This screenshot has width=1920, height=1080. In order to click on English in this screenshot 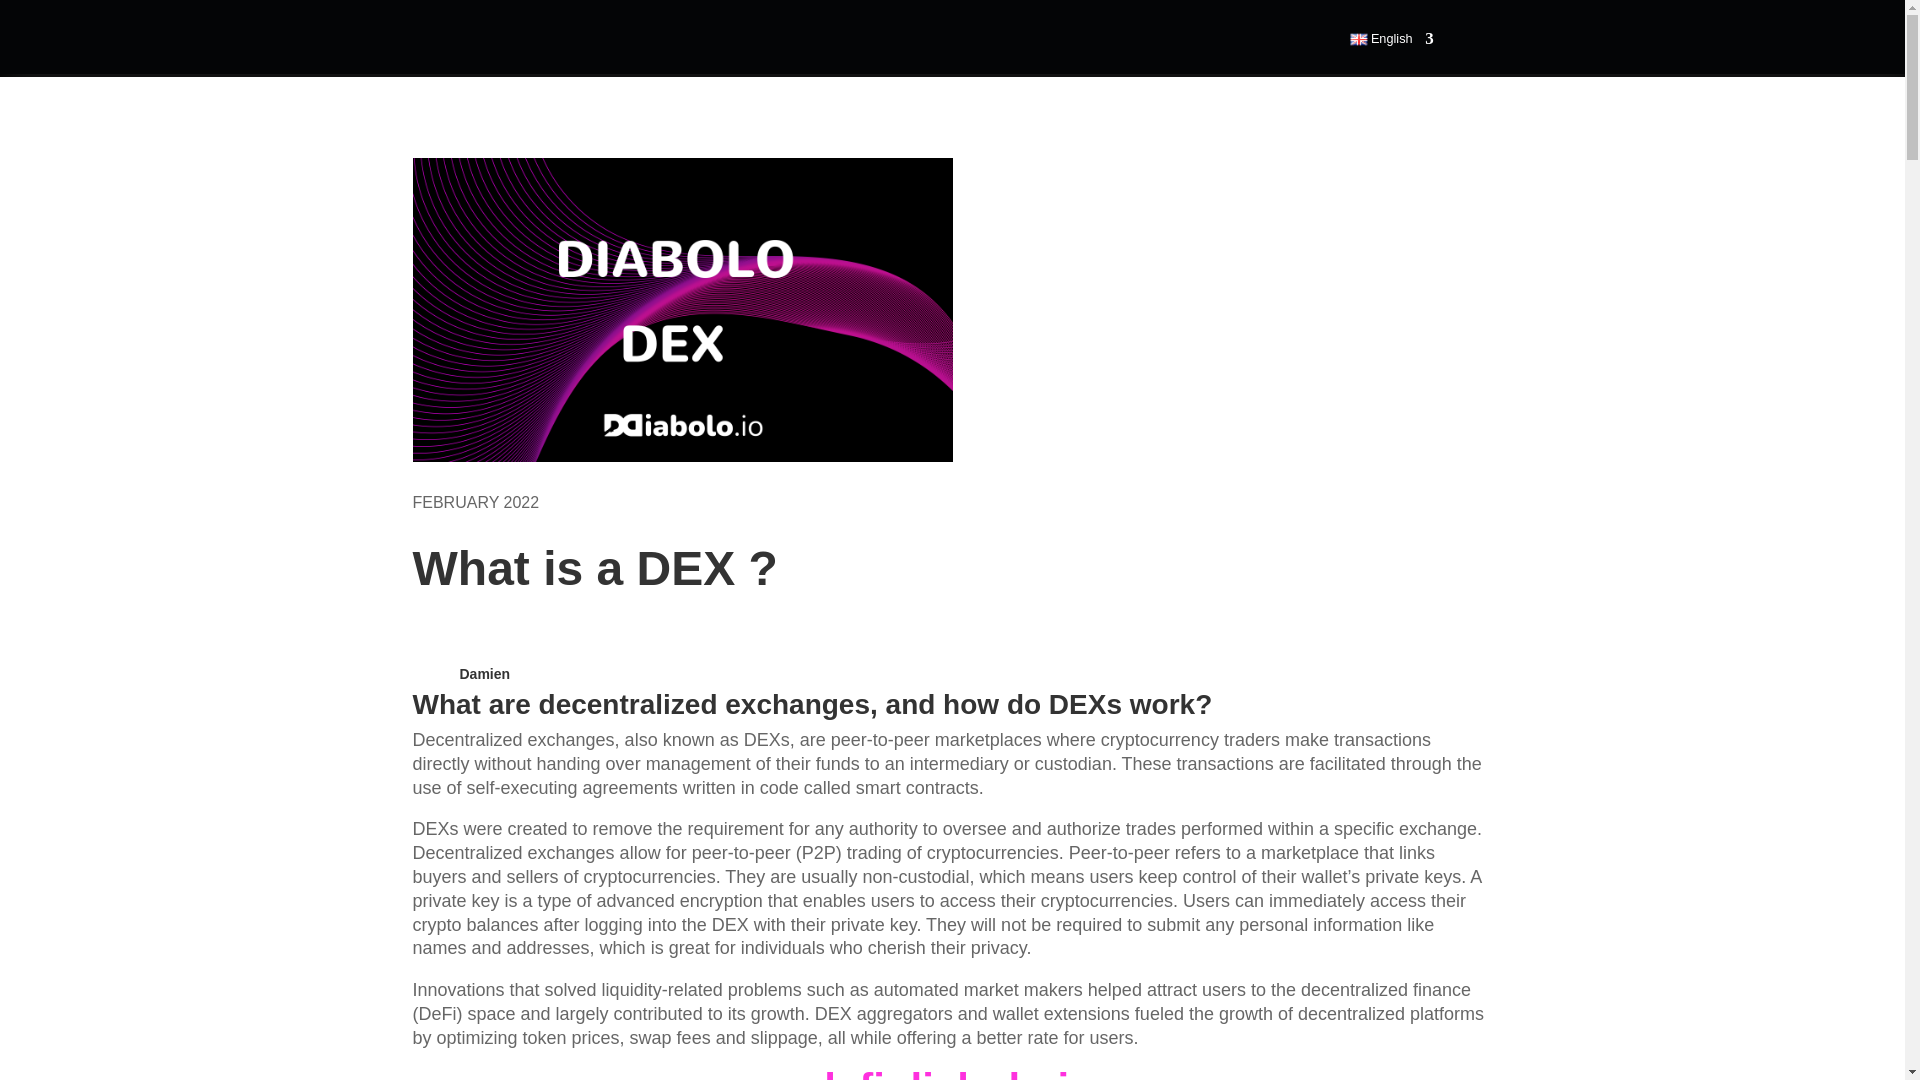, I will do `click(1388, 37)`.